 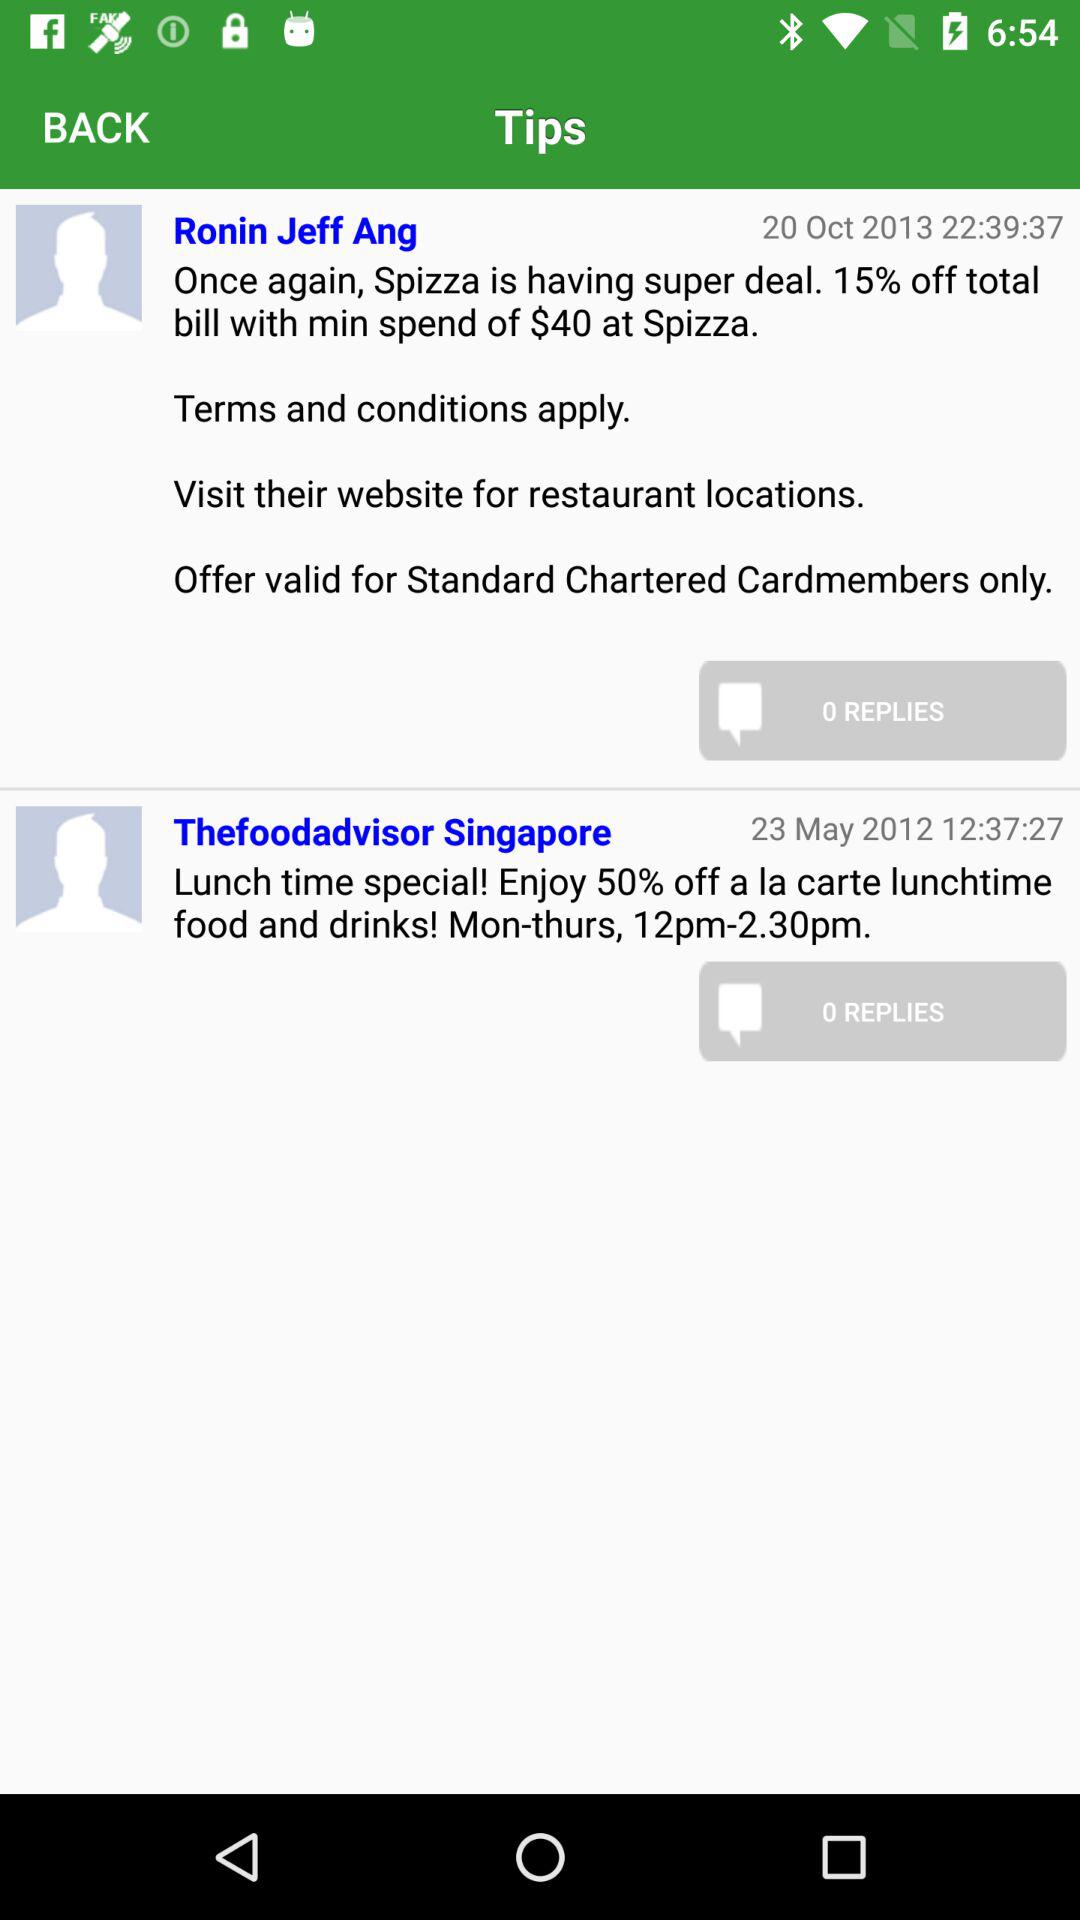 I want to click on select 23 may 2012 icon, so click(x=908, y=827).